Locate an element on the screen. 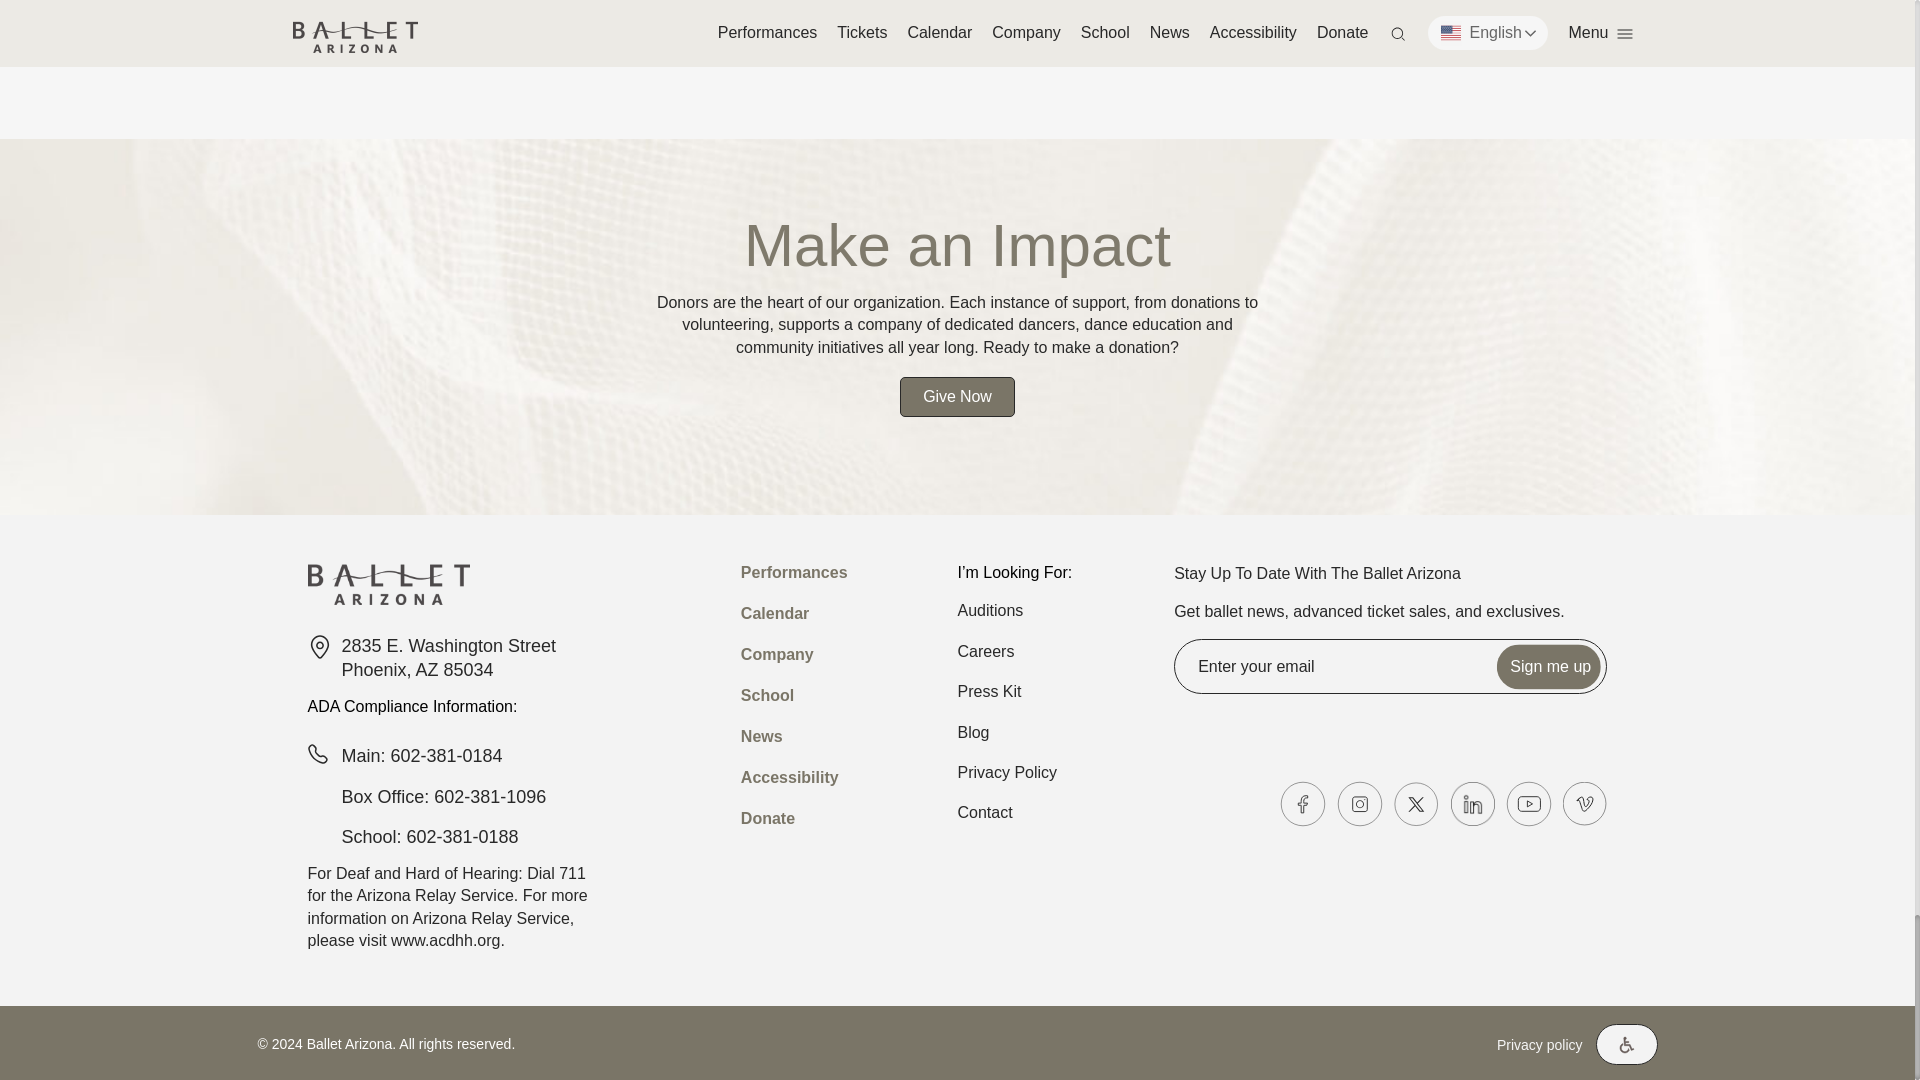  Sign me up is located at coordinates (1549, 666).